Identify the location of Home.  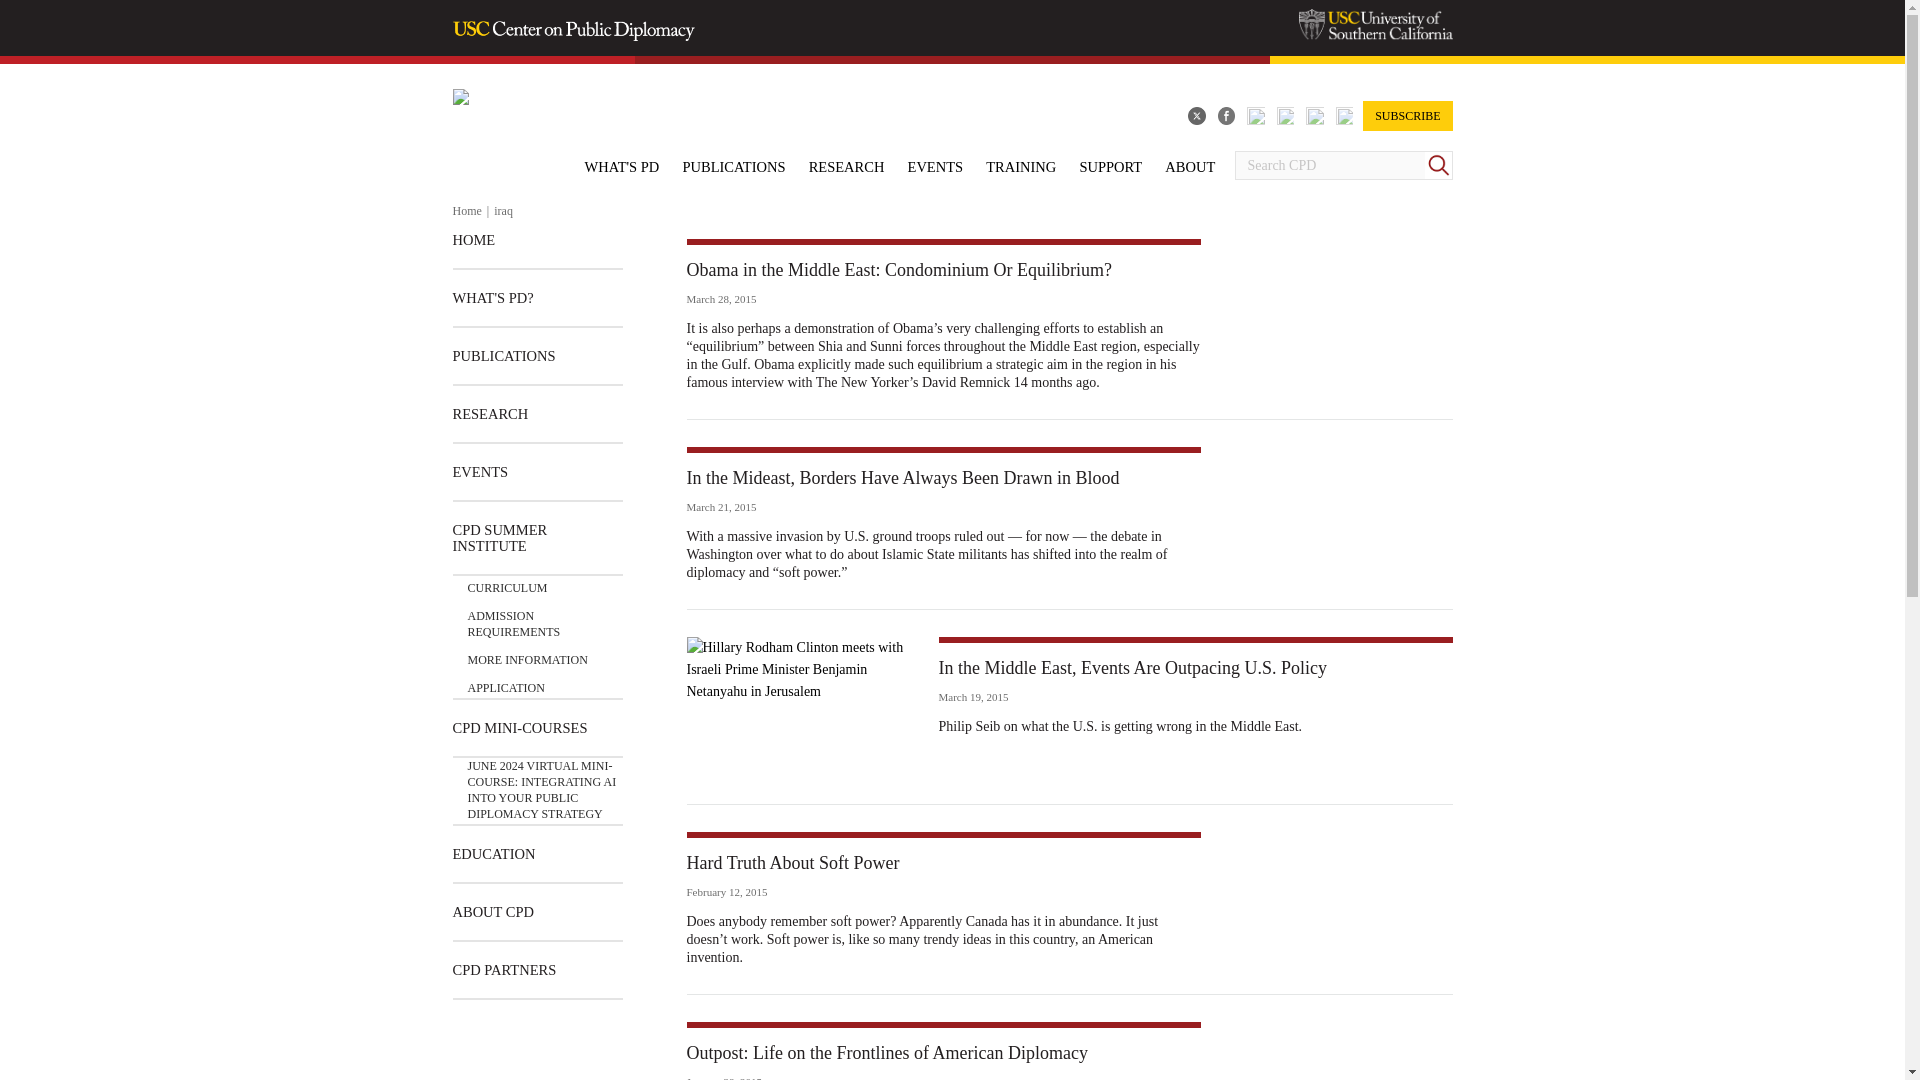
(466, 211).